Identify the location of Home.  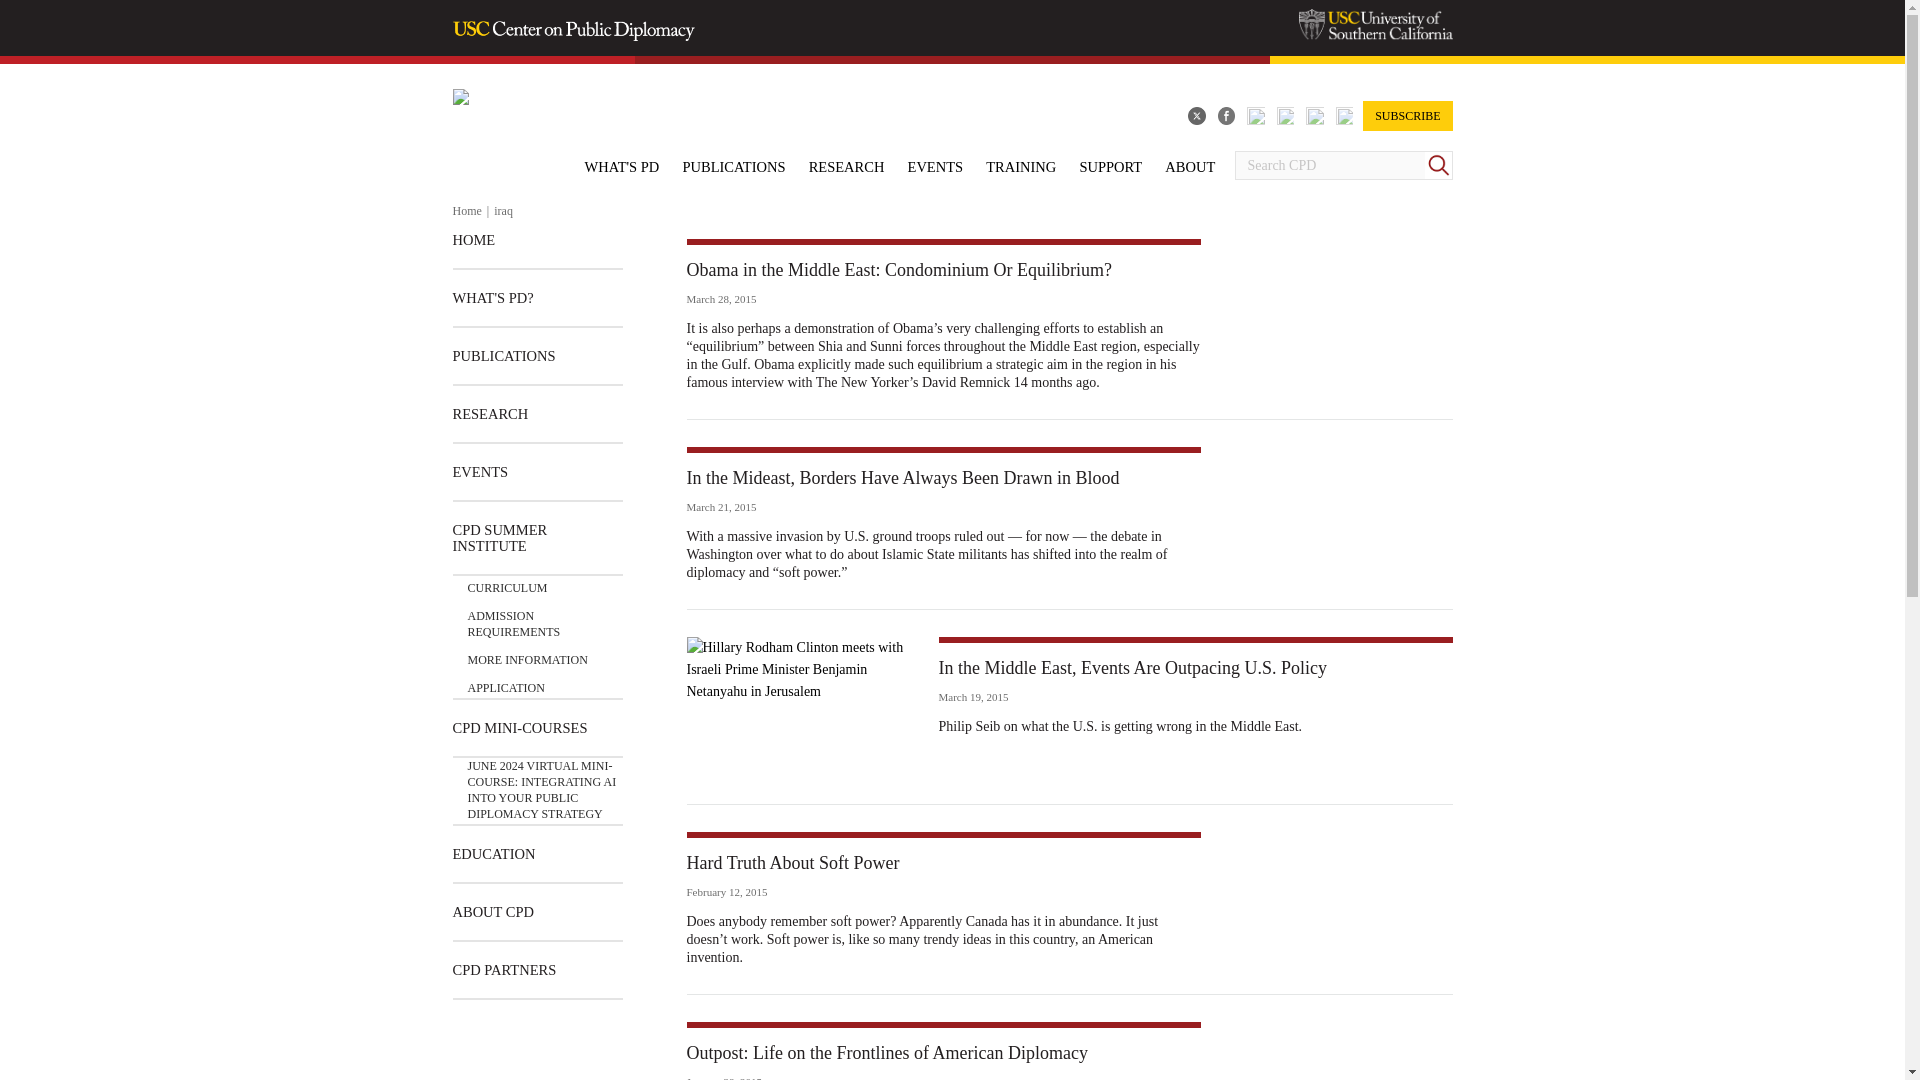
(466, 211).